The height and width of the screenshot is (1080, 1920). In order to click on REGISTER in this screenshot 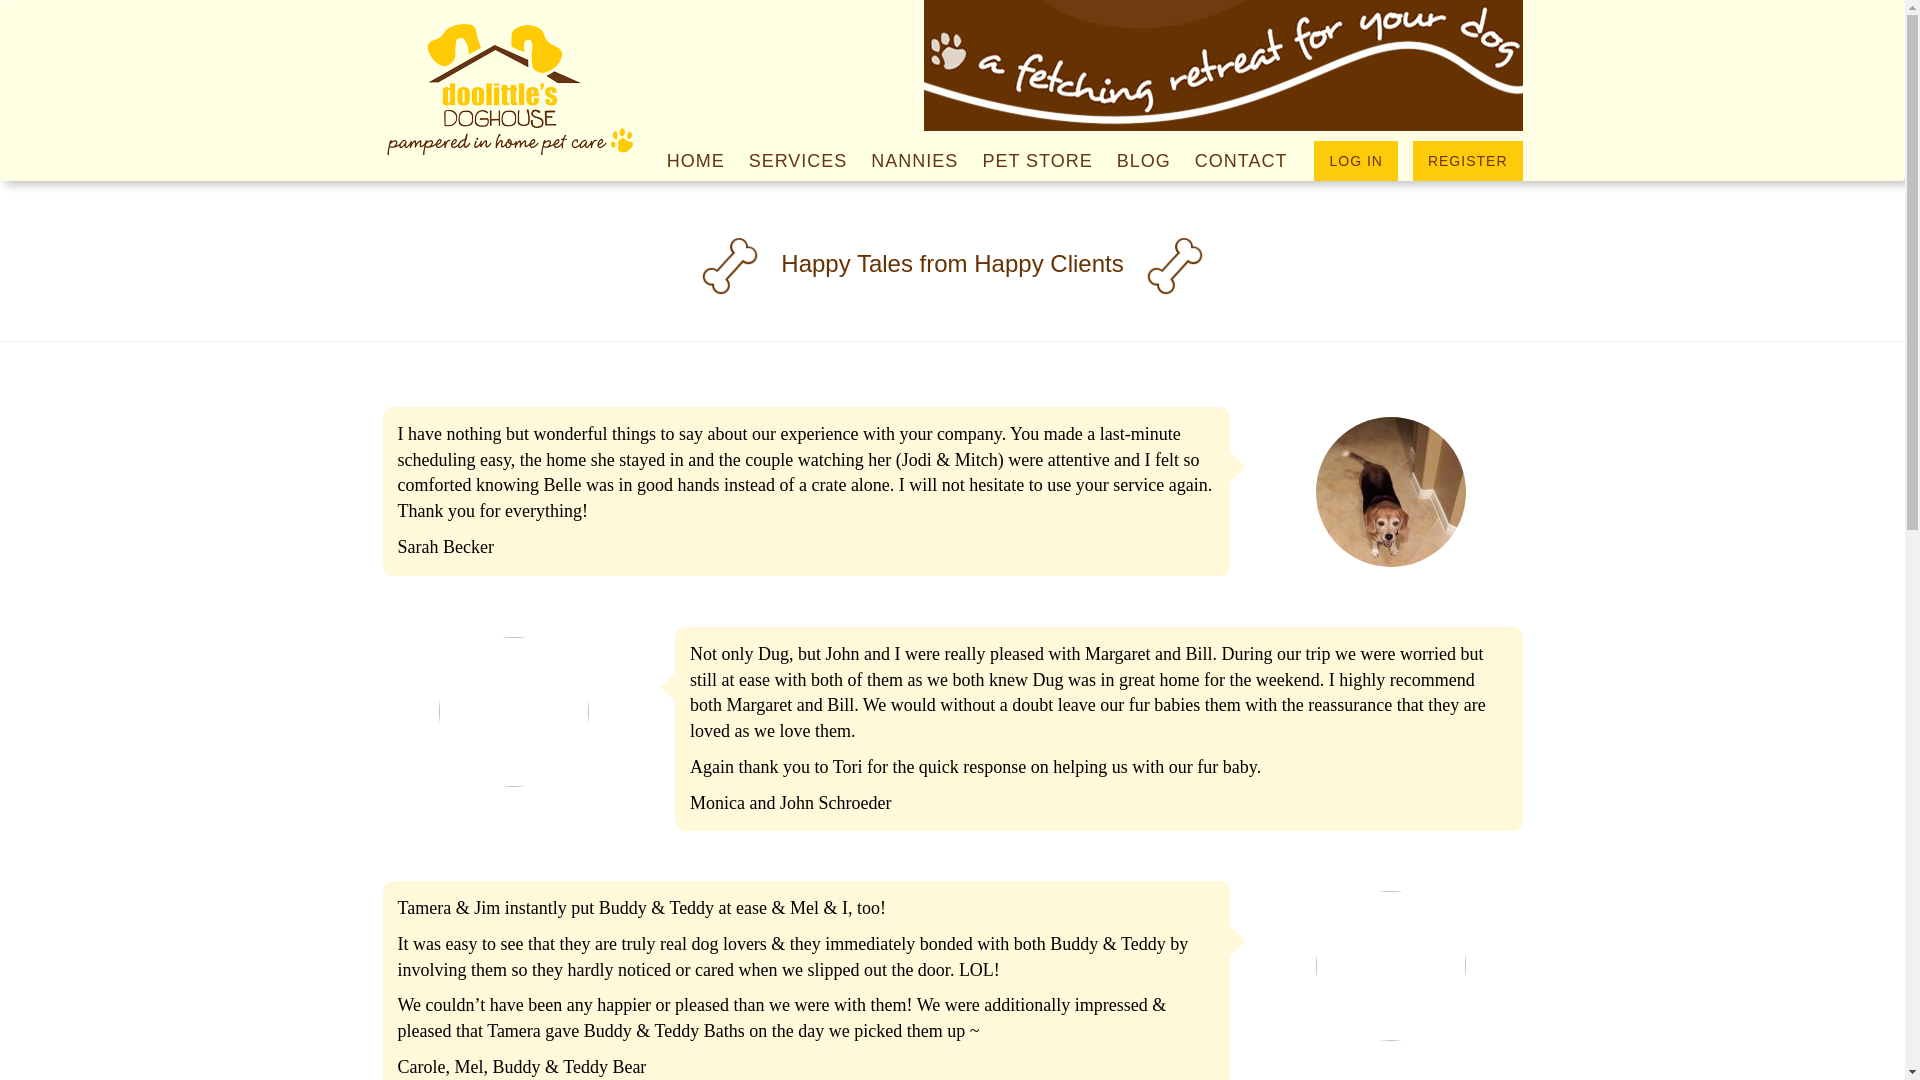, I will do `click(1468, 161)`.